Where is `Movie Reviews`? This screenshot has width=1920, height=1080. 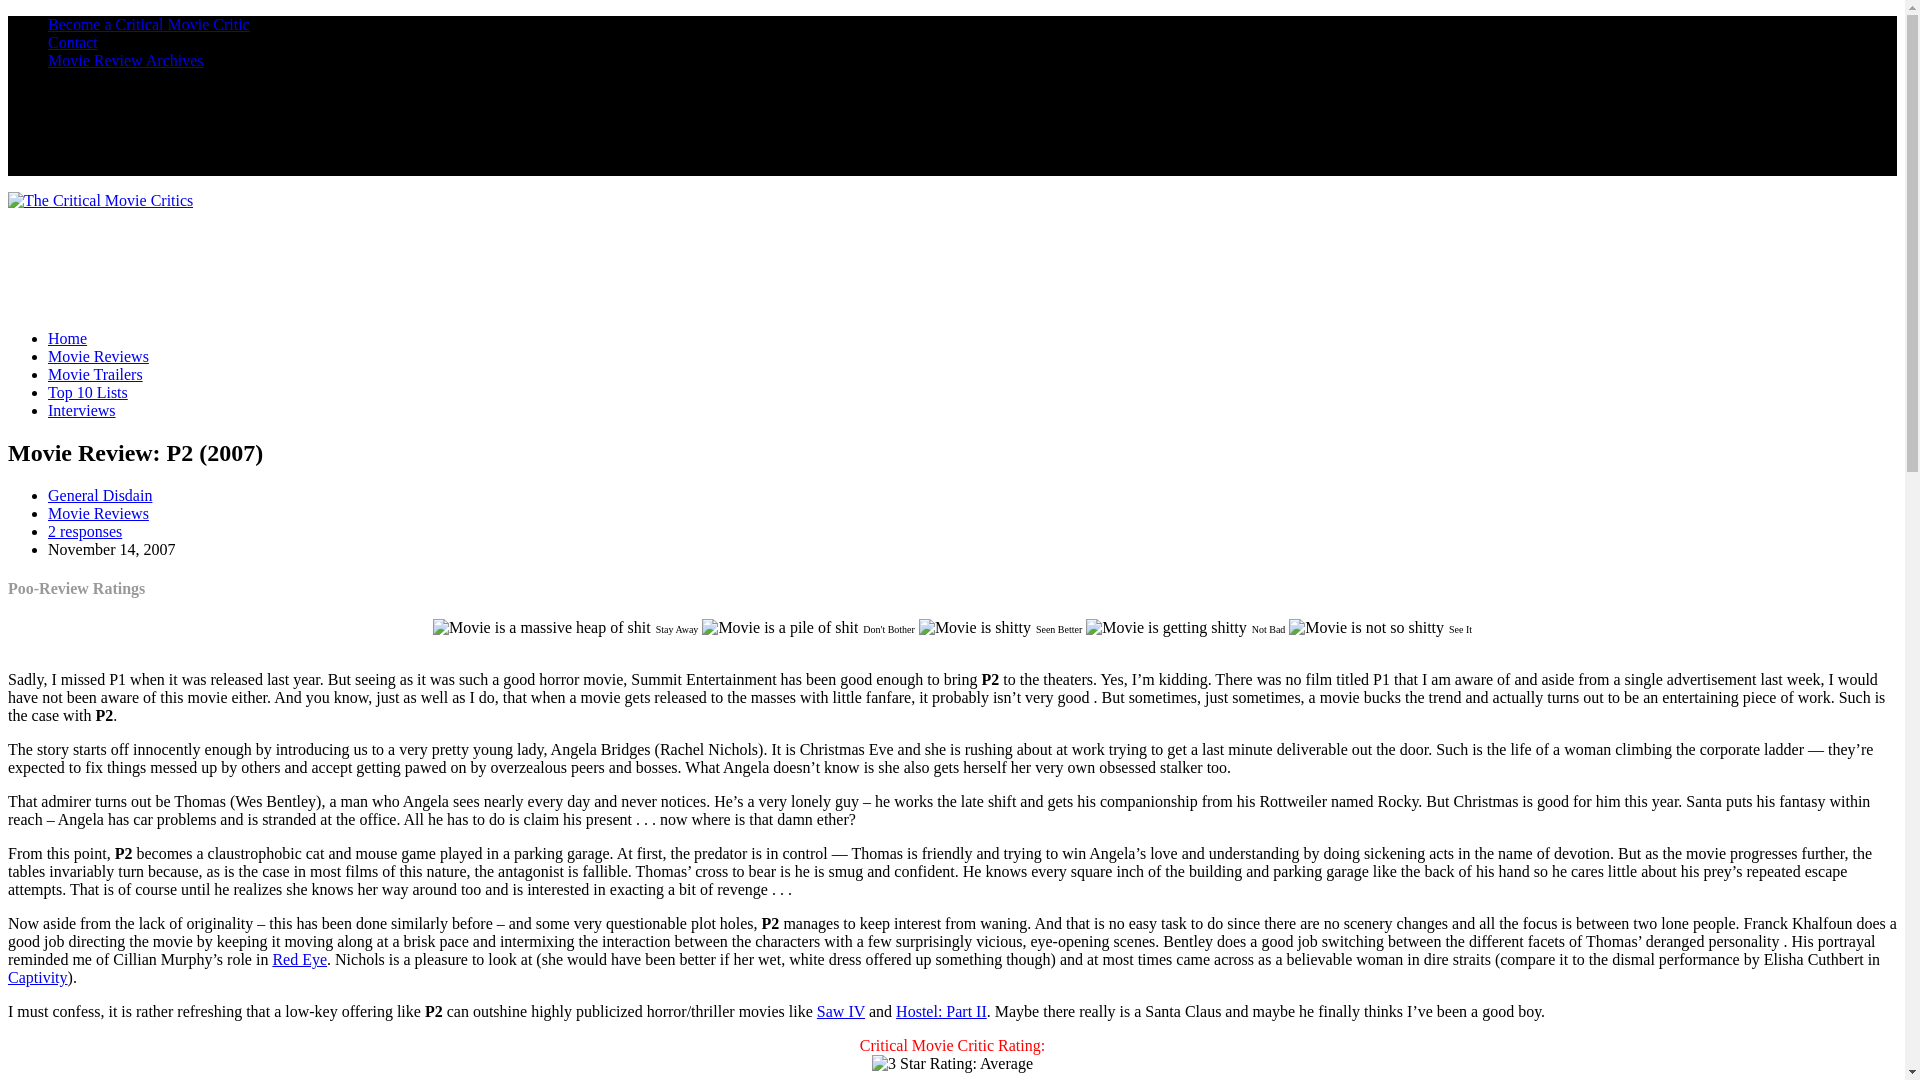
Movie Reviews is located at coordinates (98, 356).